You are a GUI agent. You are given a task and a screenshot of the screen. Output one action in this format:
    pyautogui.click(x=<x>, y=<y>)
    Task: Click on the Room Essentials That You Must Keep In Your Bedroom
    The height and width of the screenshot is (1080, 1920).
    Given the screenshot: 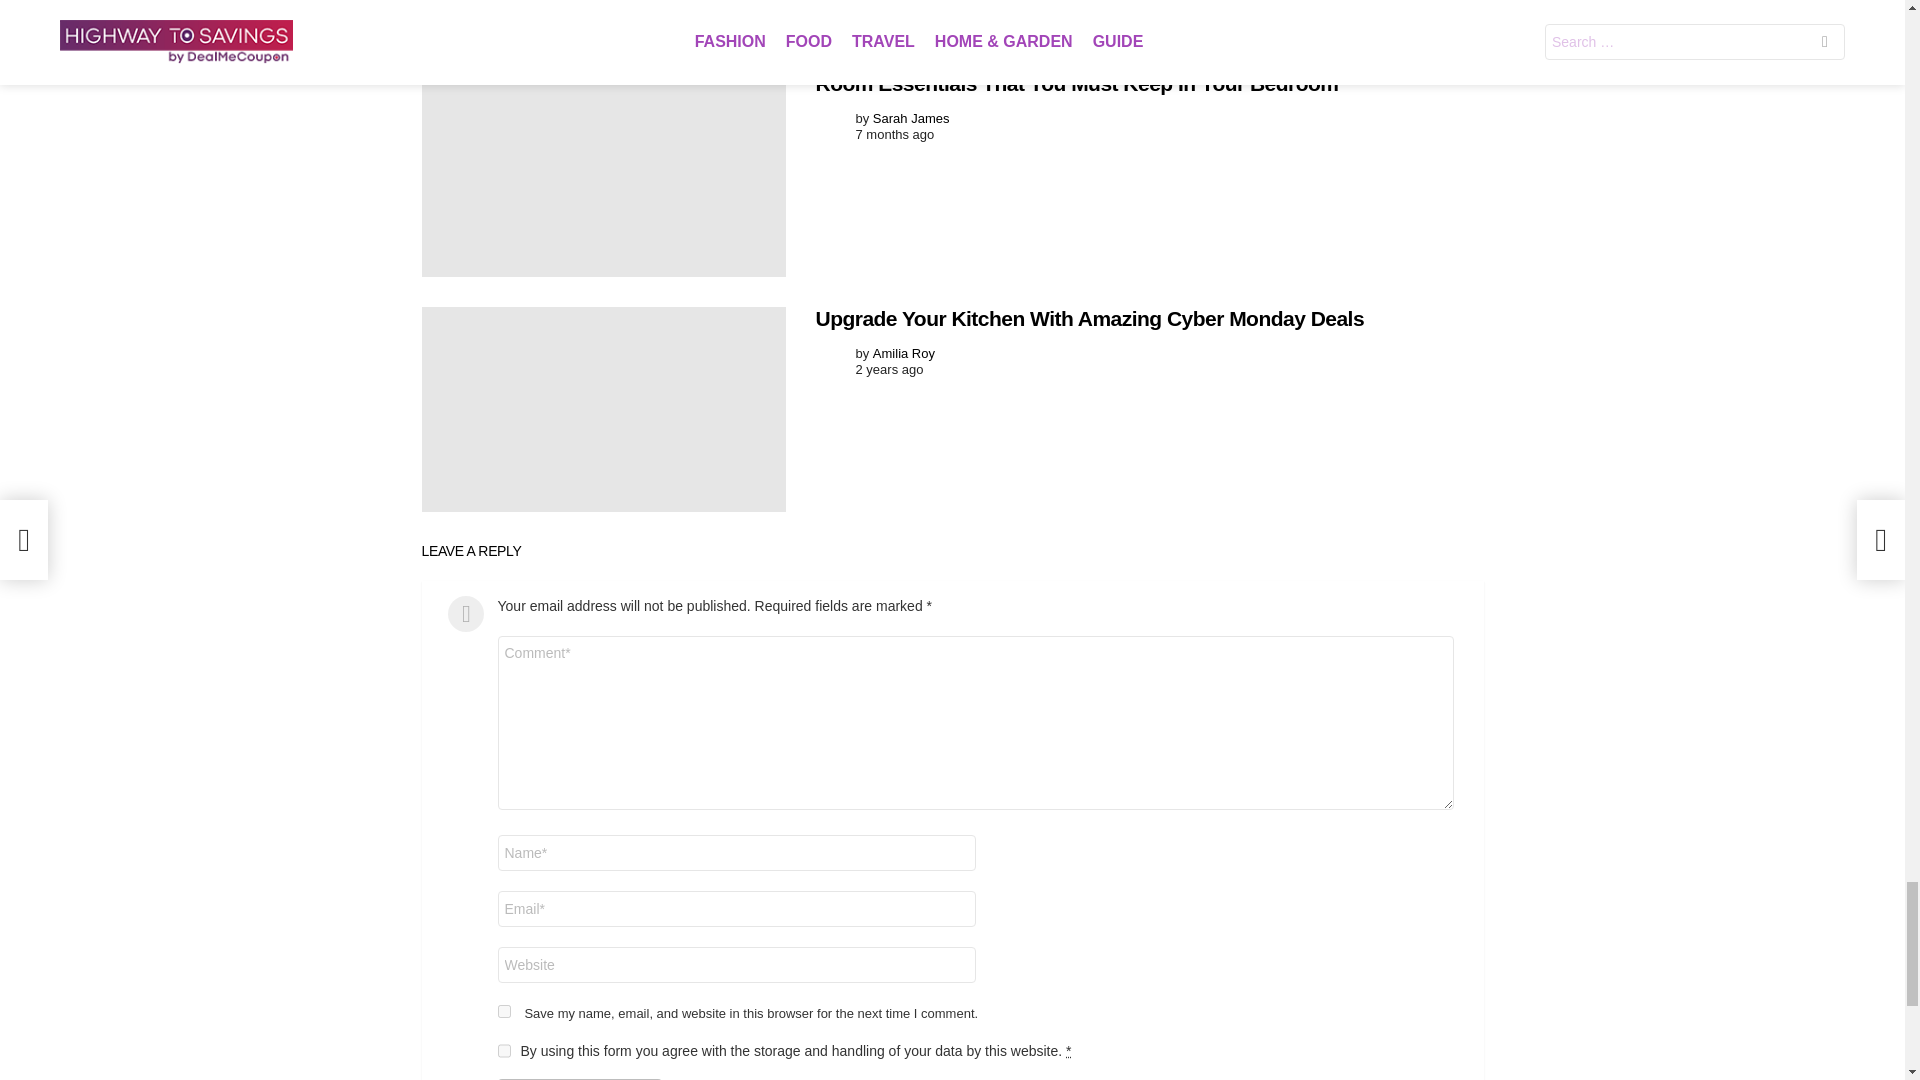 What is the action you would take?
    pyautogui.click(x=604, y=174)
    